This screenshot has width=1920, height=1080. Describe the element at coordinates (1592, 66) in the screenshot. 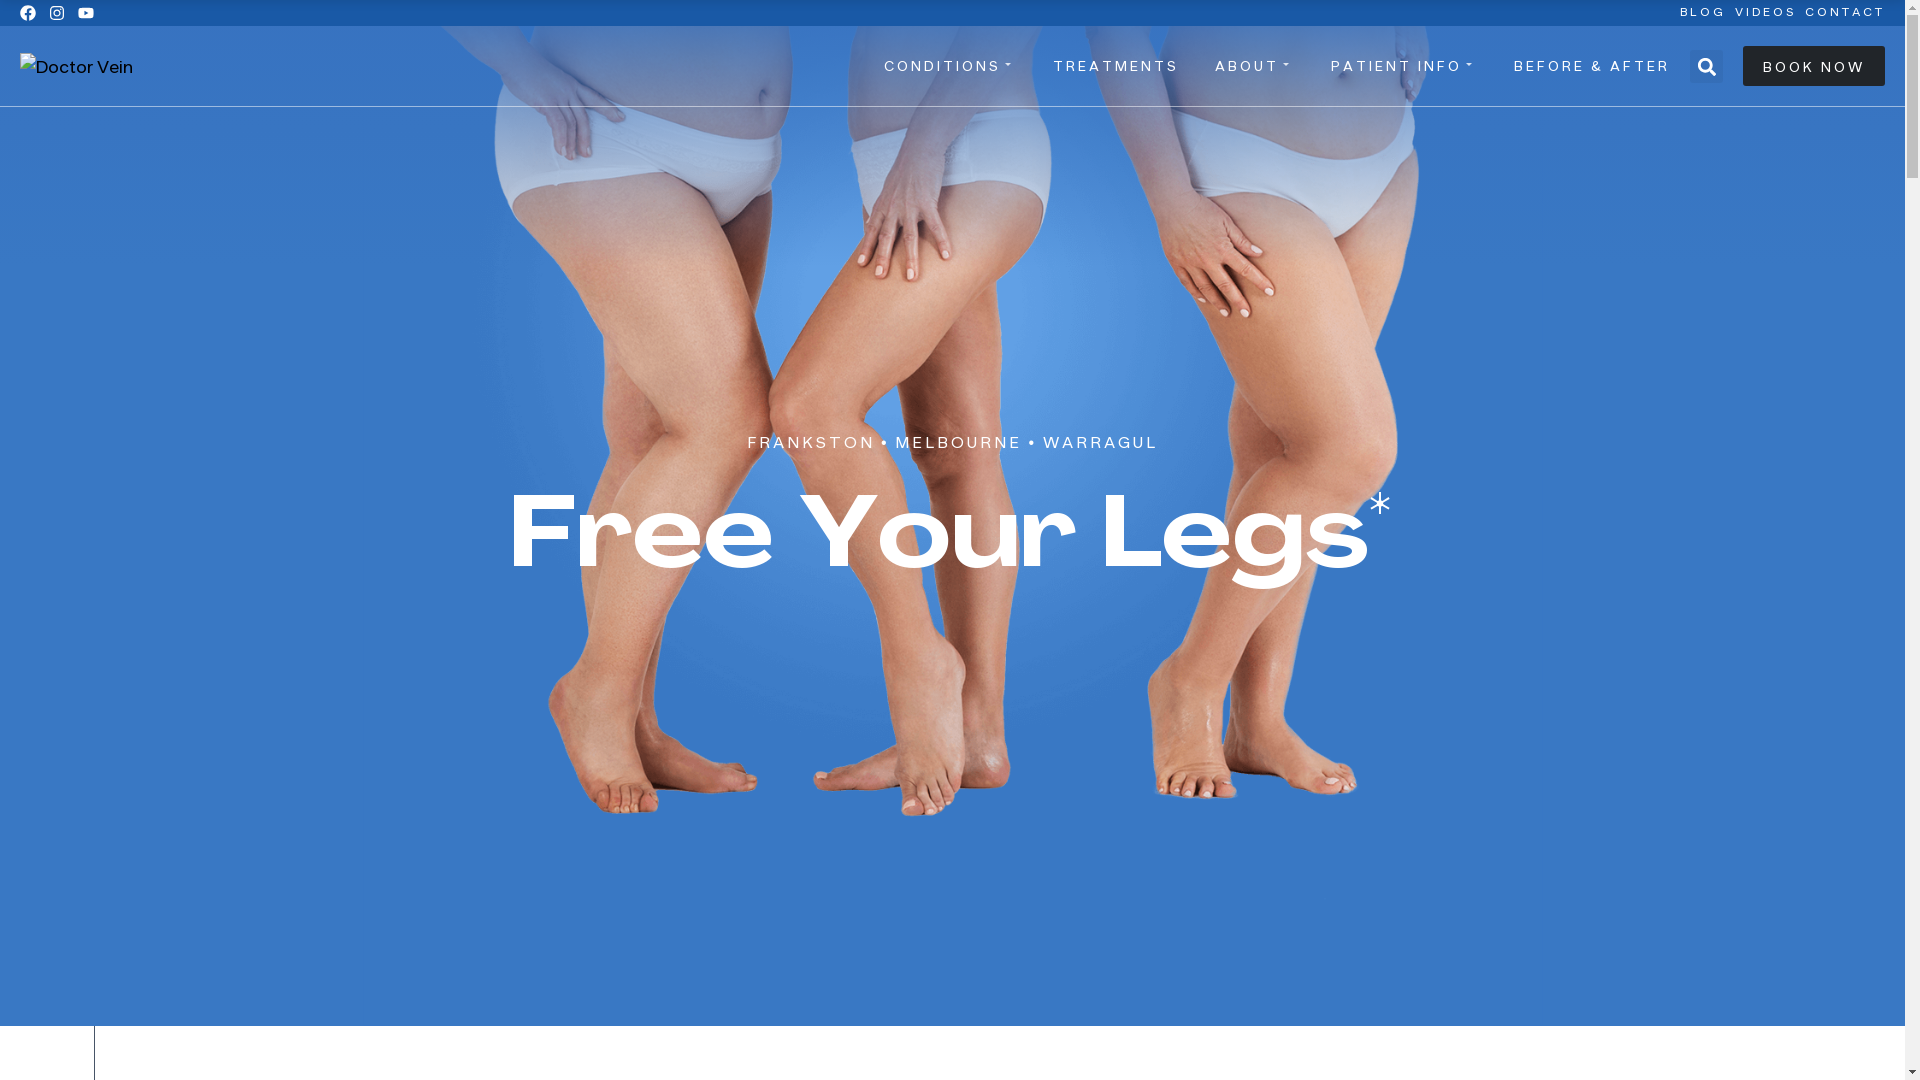

I see `BEFORE & AFTER` at that location.